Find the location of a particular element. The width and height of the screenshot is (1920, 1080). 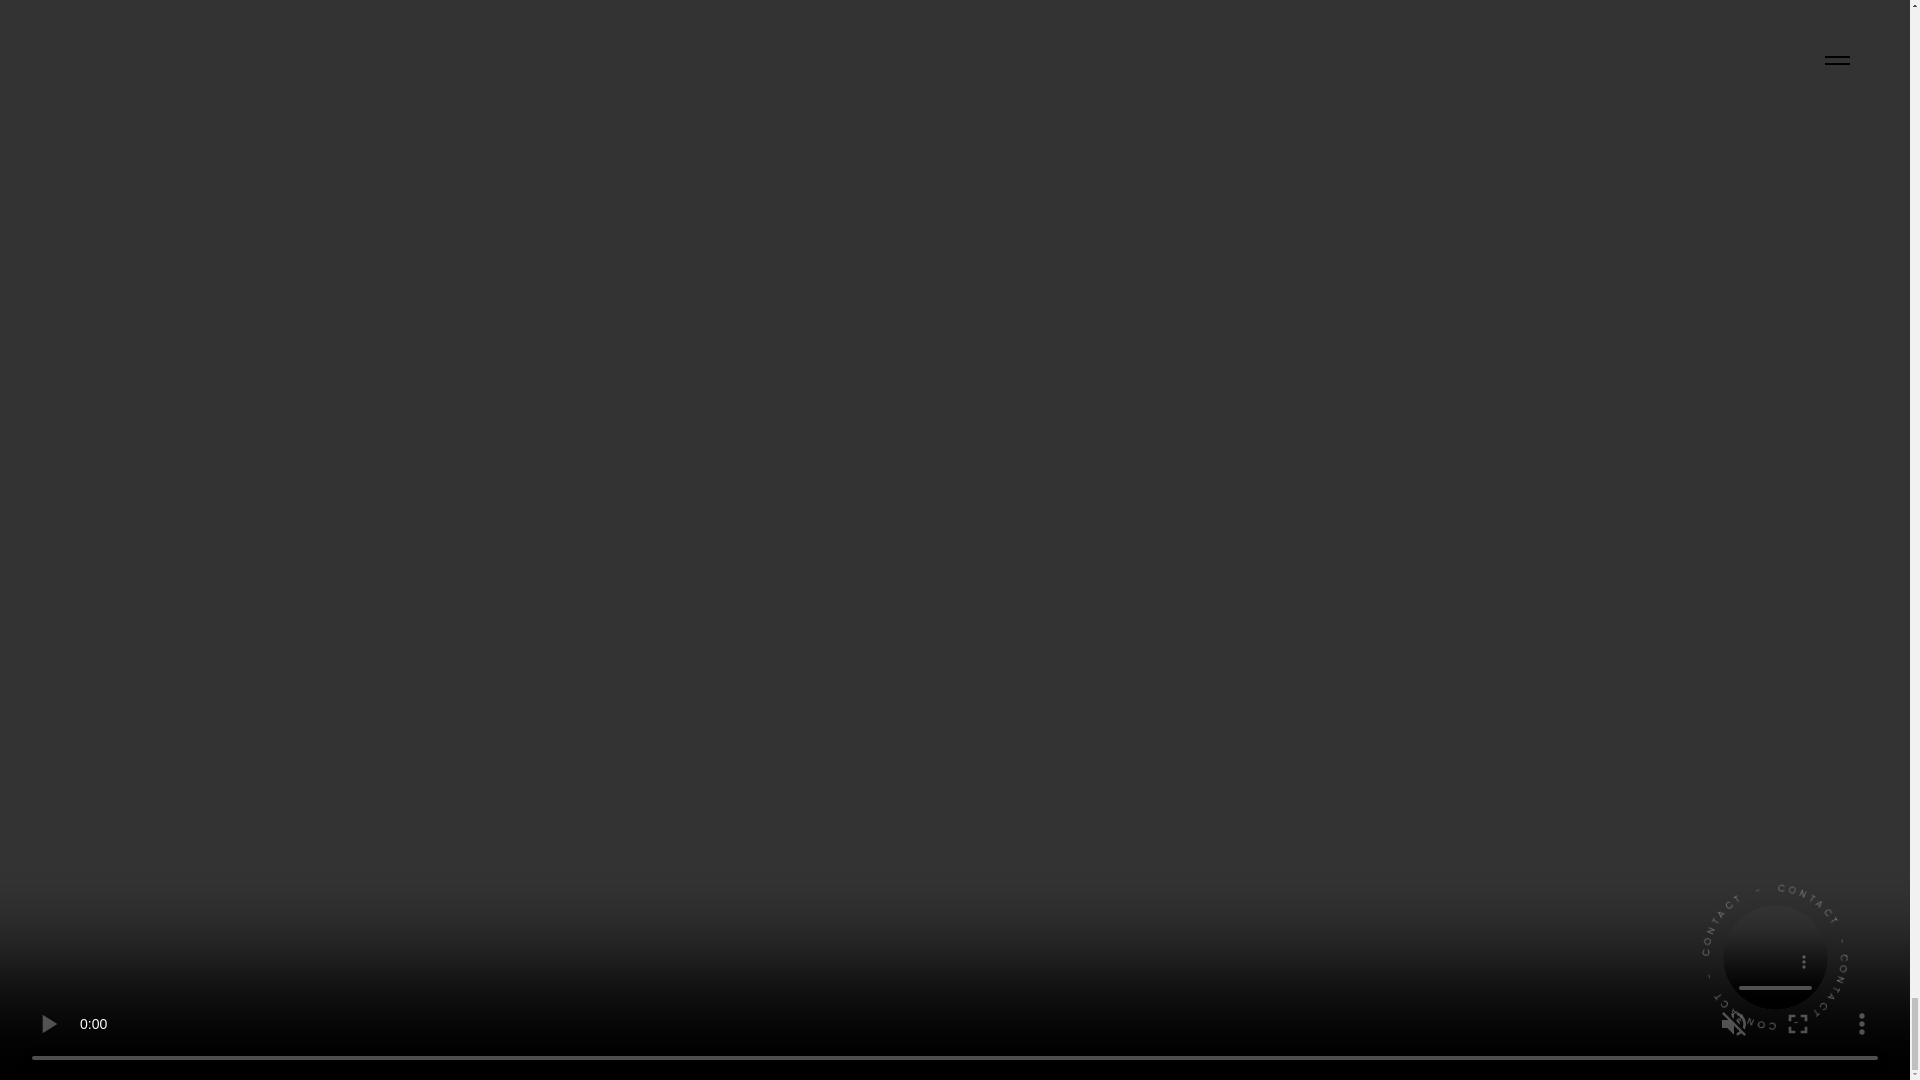

TELL US is located at coordinates (954, 704).